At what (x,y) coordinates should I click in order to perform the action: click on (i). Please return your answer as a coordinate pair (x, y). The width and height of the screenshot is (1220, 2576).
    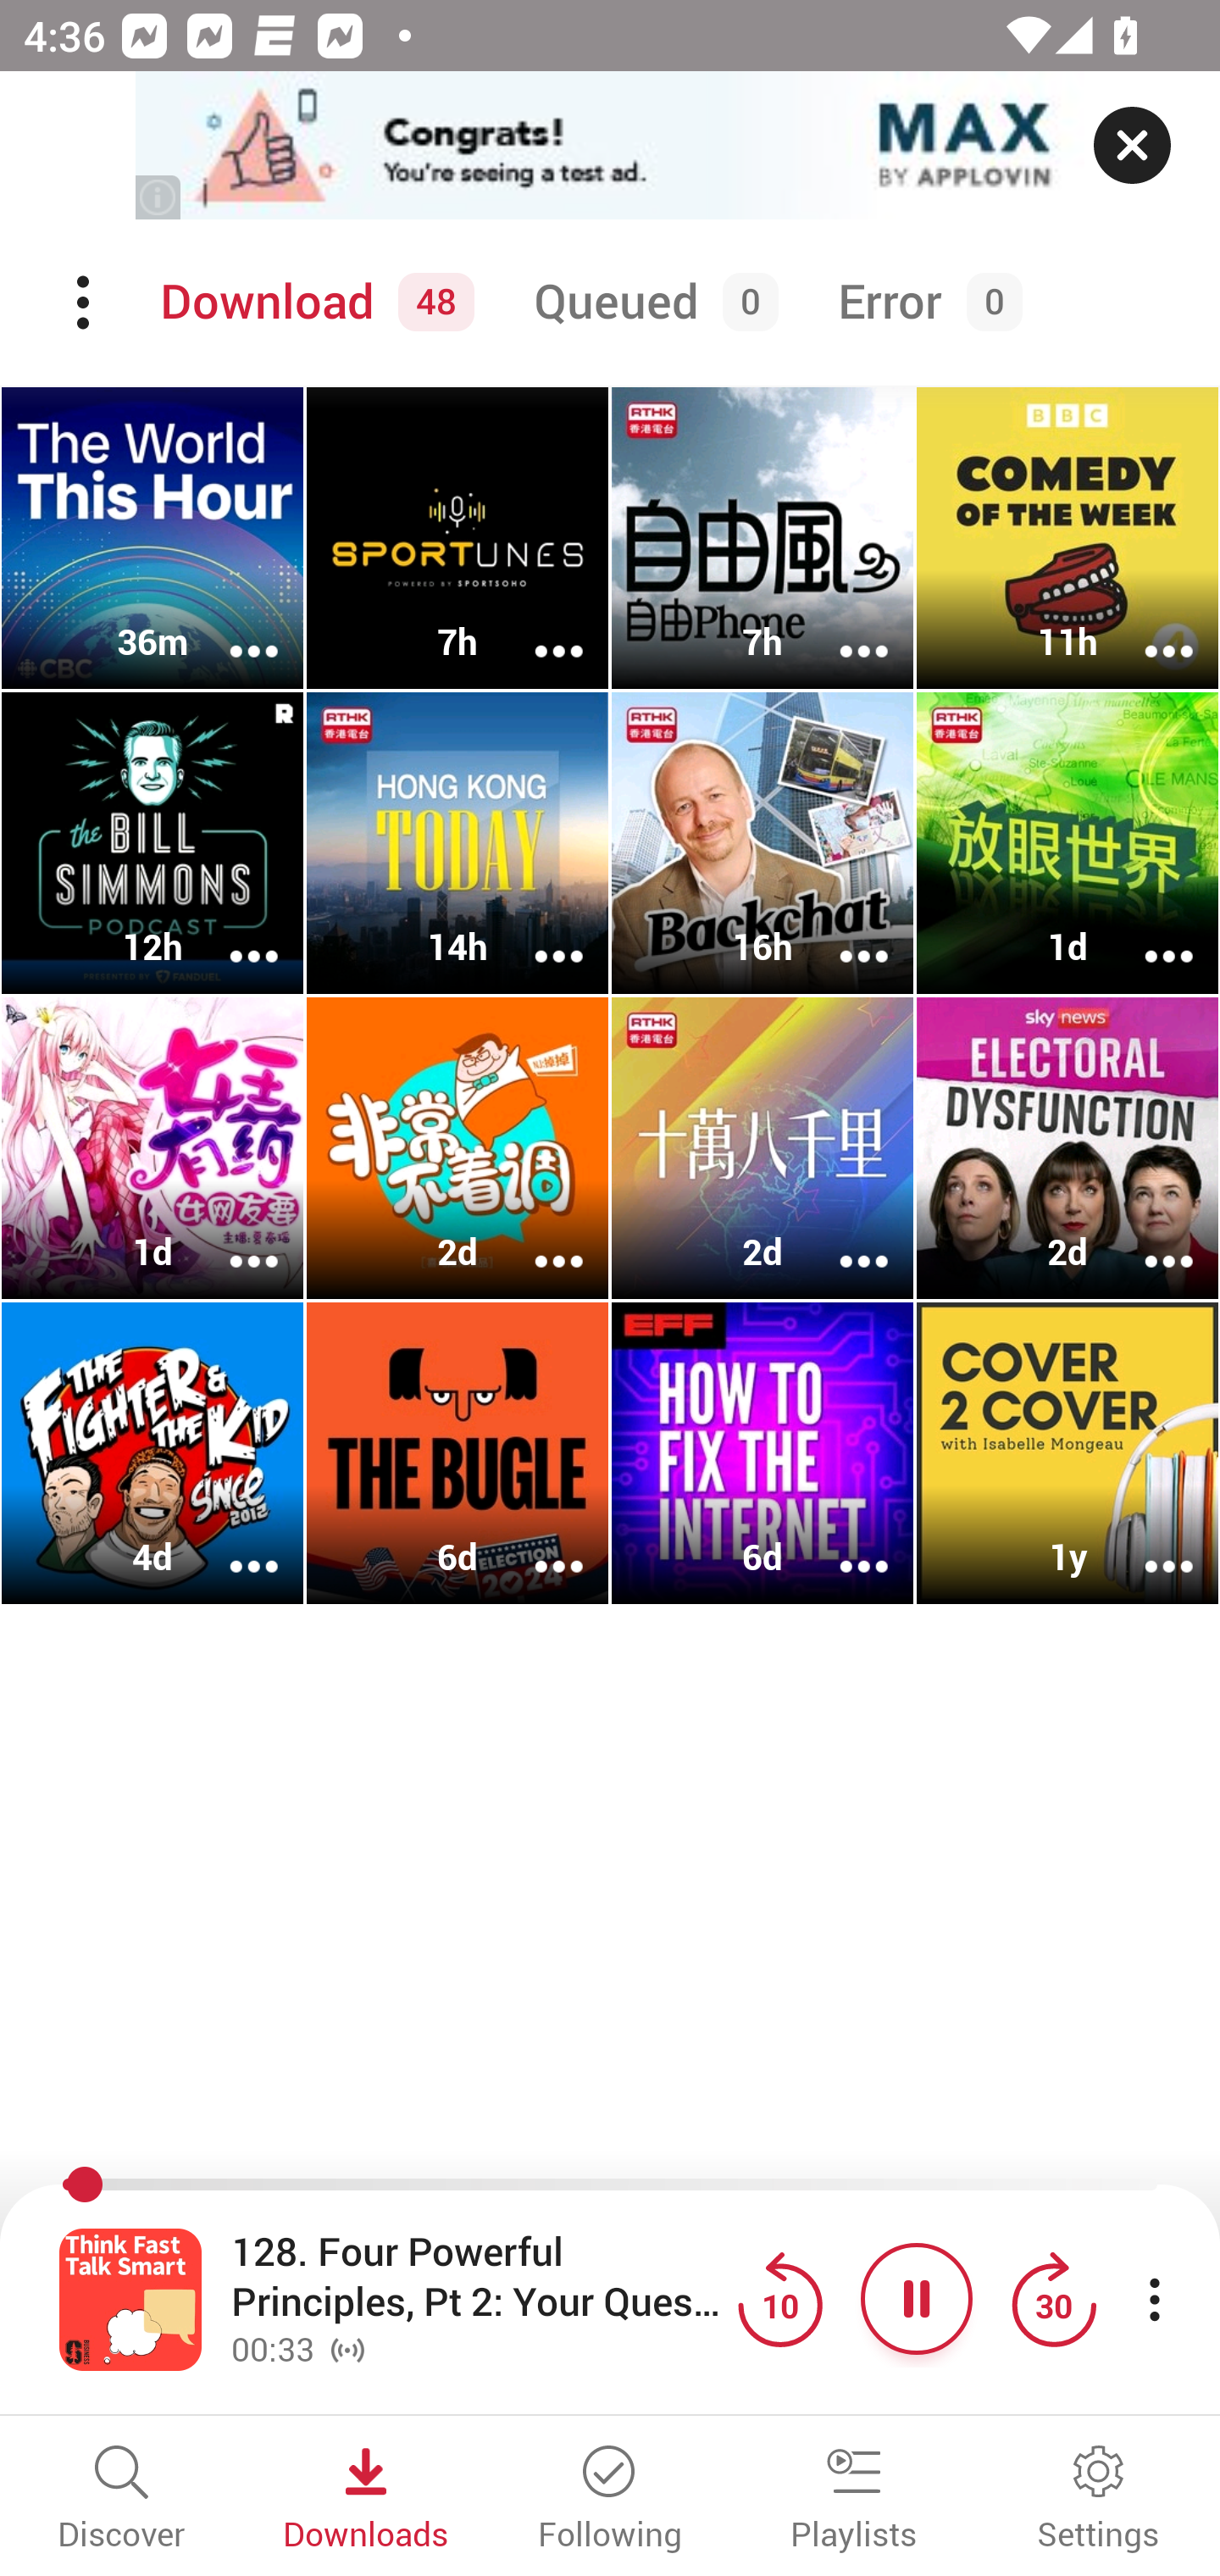
    Looking at the image, I should click on (159, 197).